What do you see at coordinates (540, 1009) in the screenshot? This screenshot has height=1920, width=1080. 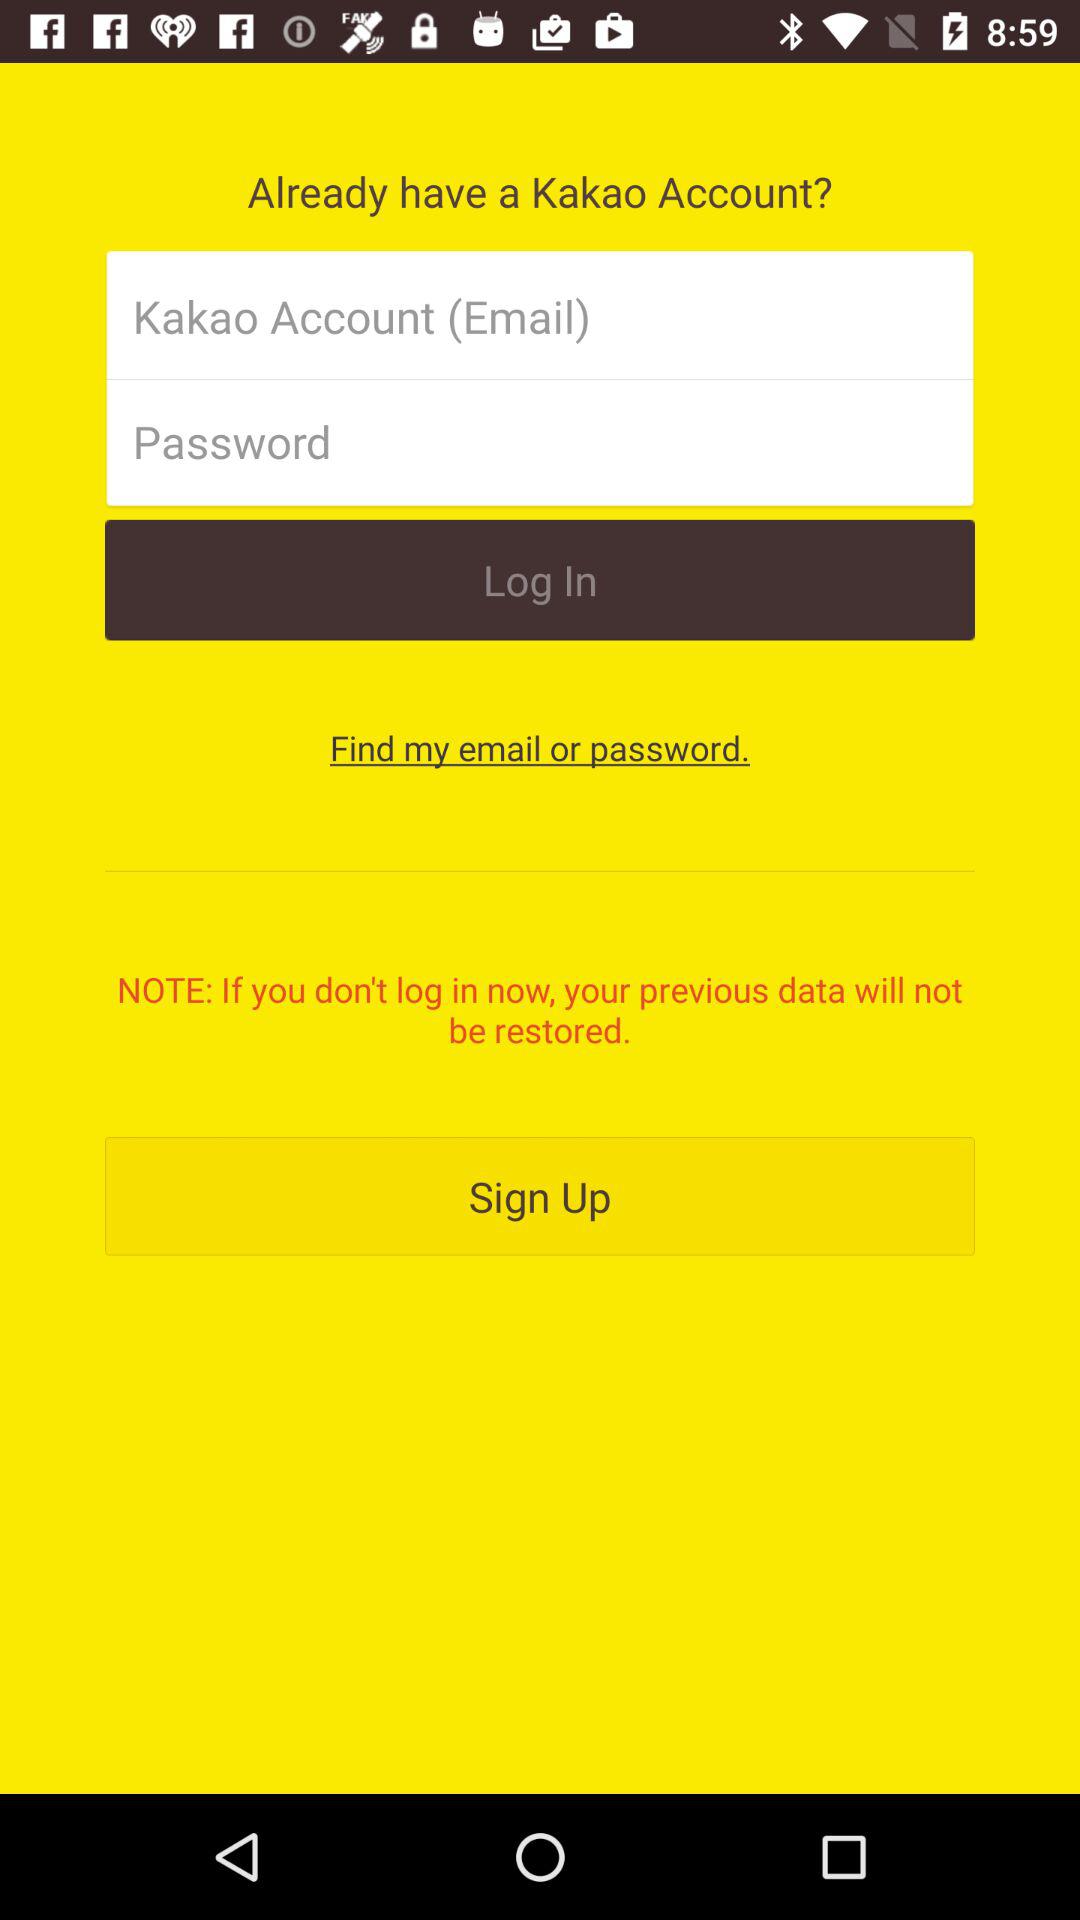 I see `scroll to note if you` at bounding box center [540, 1009].